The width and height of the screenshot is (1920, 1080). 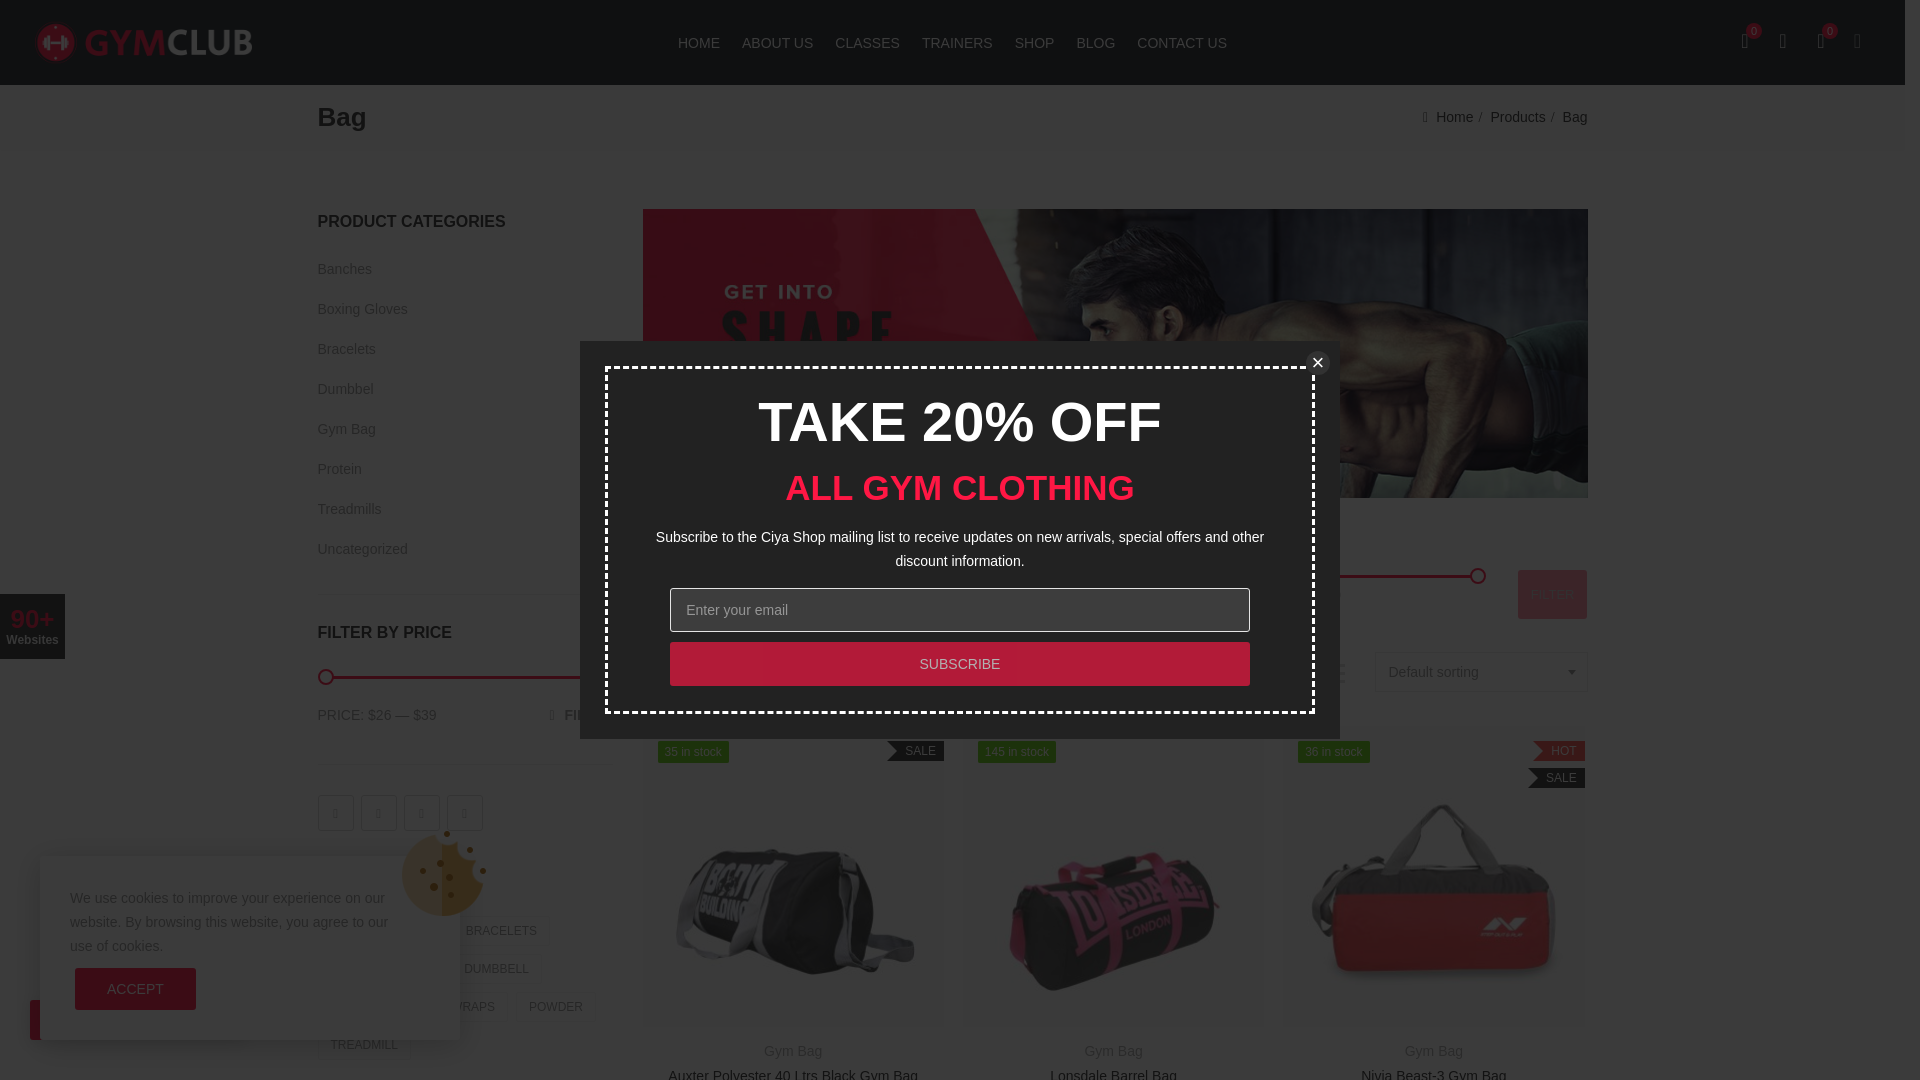 What do you see at coordinates (1276, 673) in the screenshot?
I see `Grid view` at bounding box center [1276, 673].